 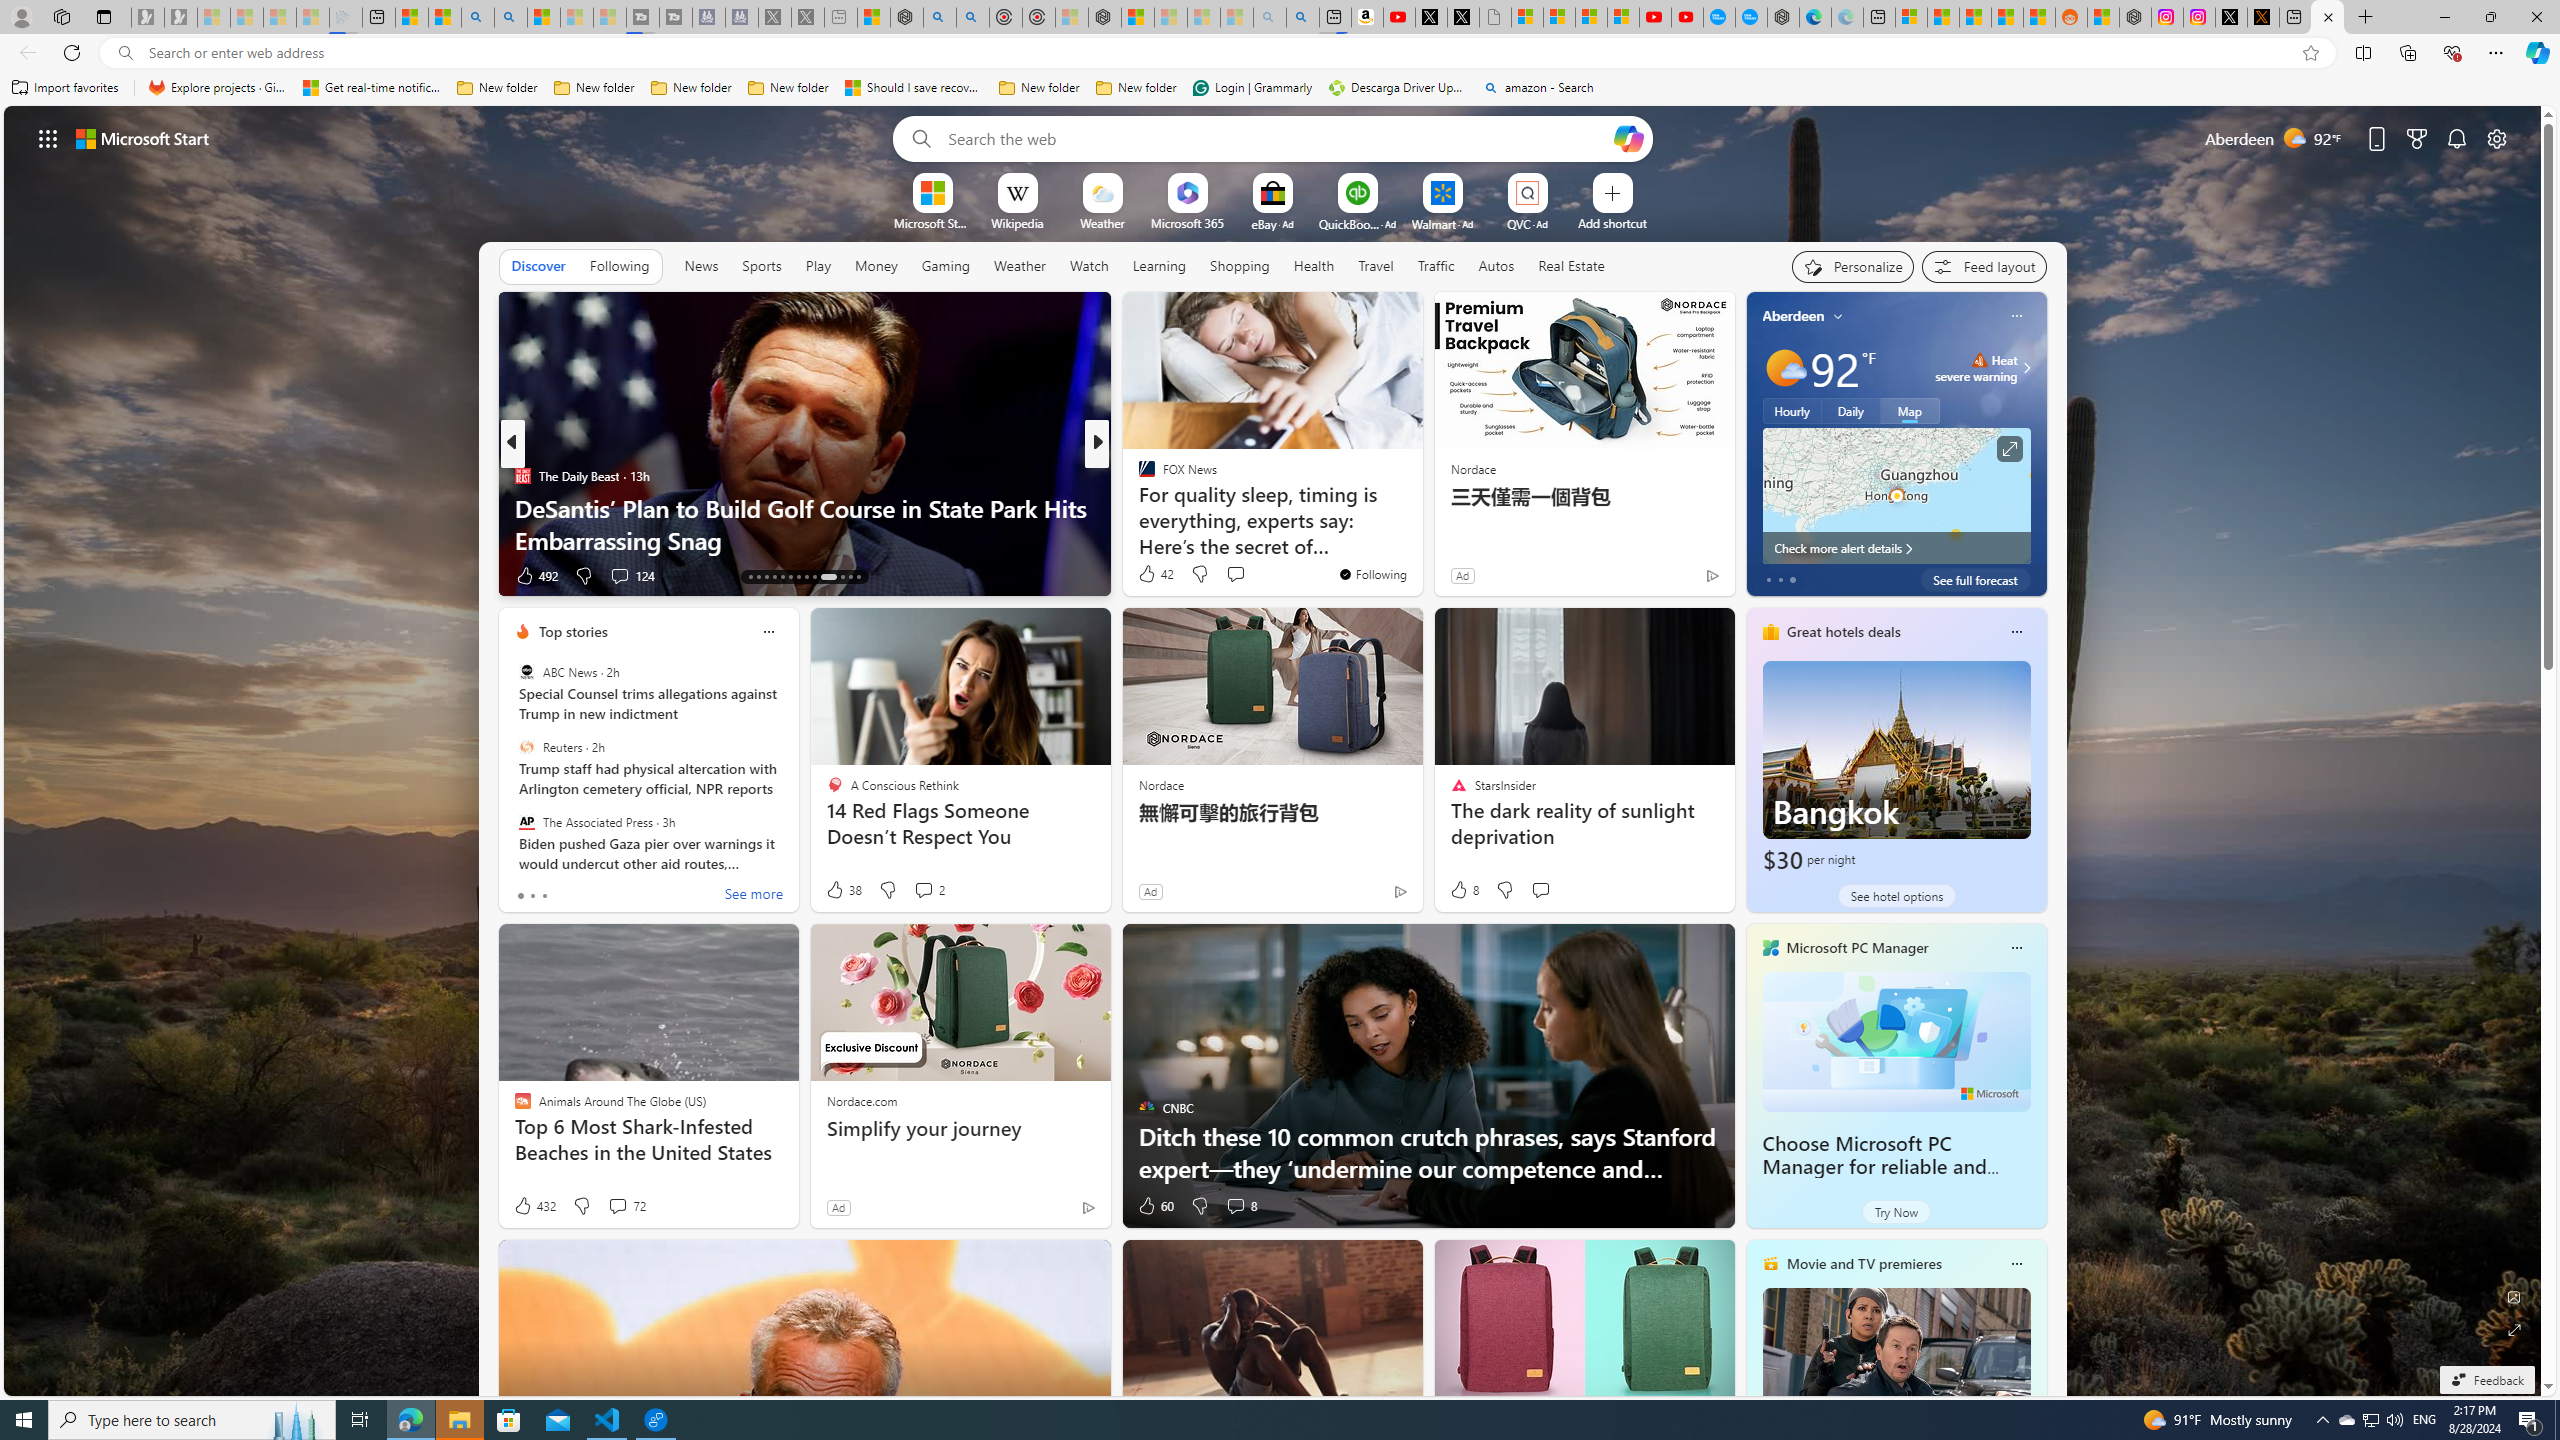 I want to click on New split screen, so click(x=1334, y=17).